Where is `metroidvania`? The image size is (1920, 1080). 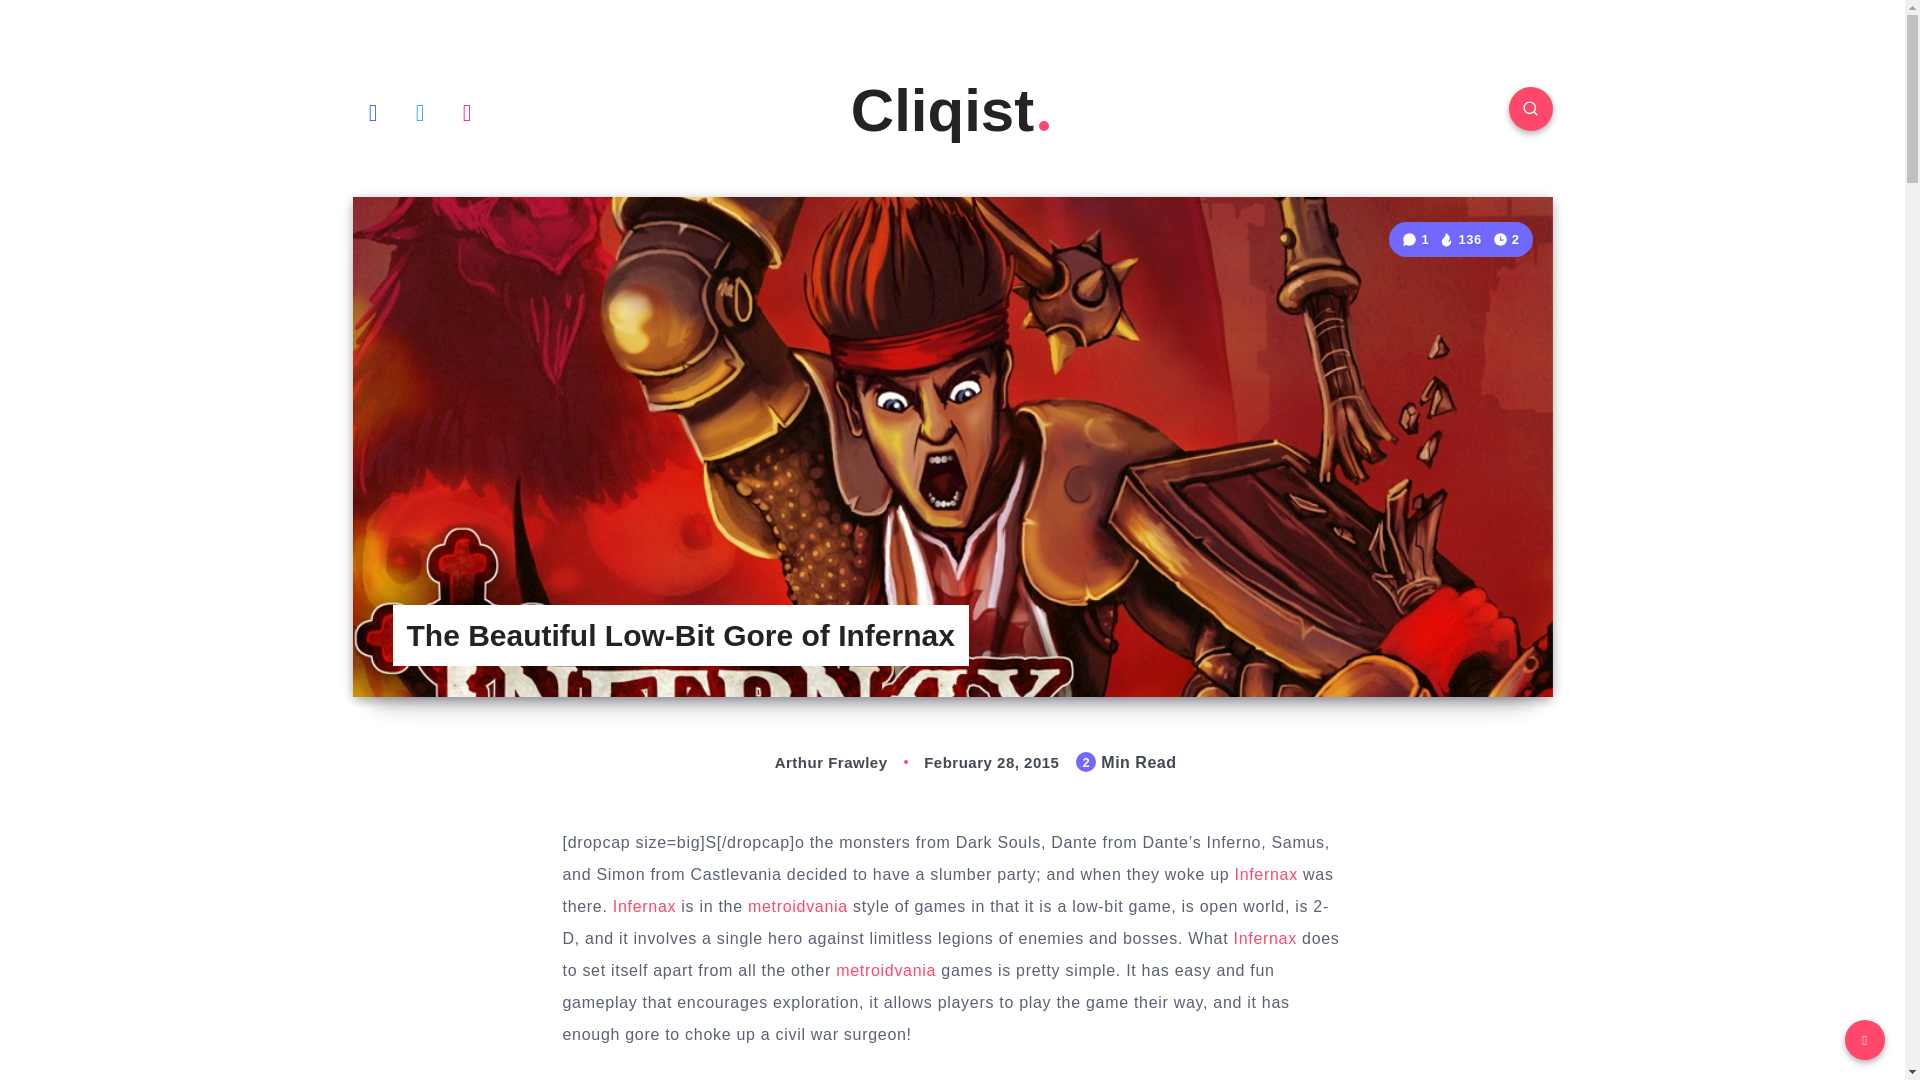
metroidvania is located at coordinates (798, 906).